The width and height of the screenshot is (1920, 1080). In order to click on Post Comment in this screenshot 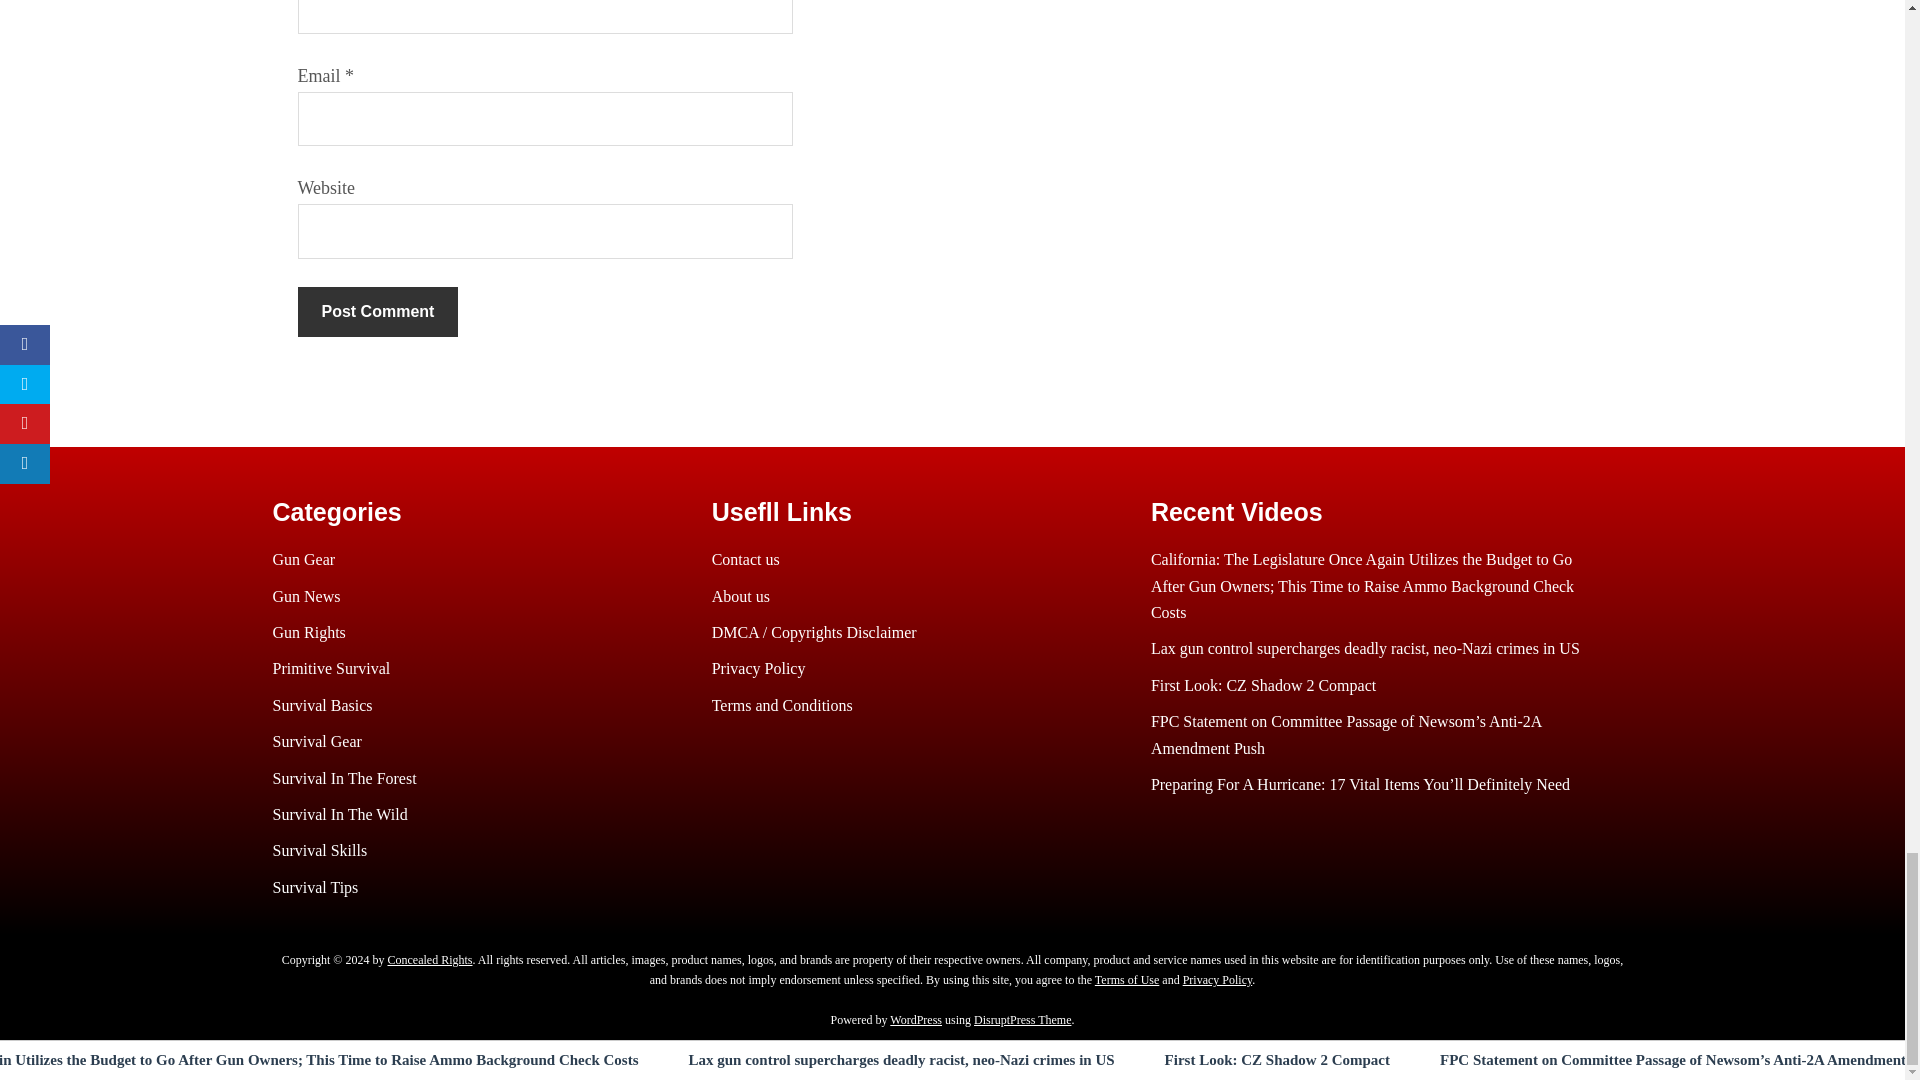, I will do `click(378, 312)`.